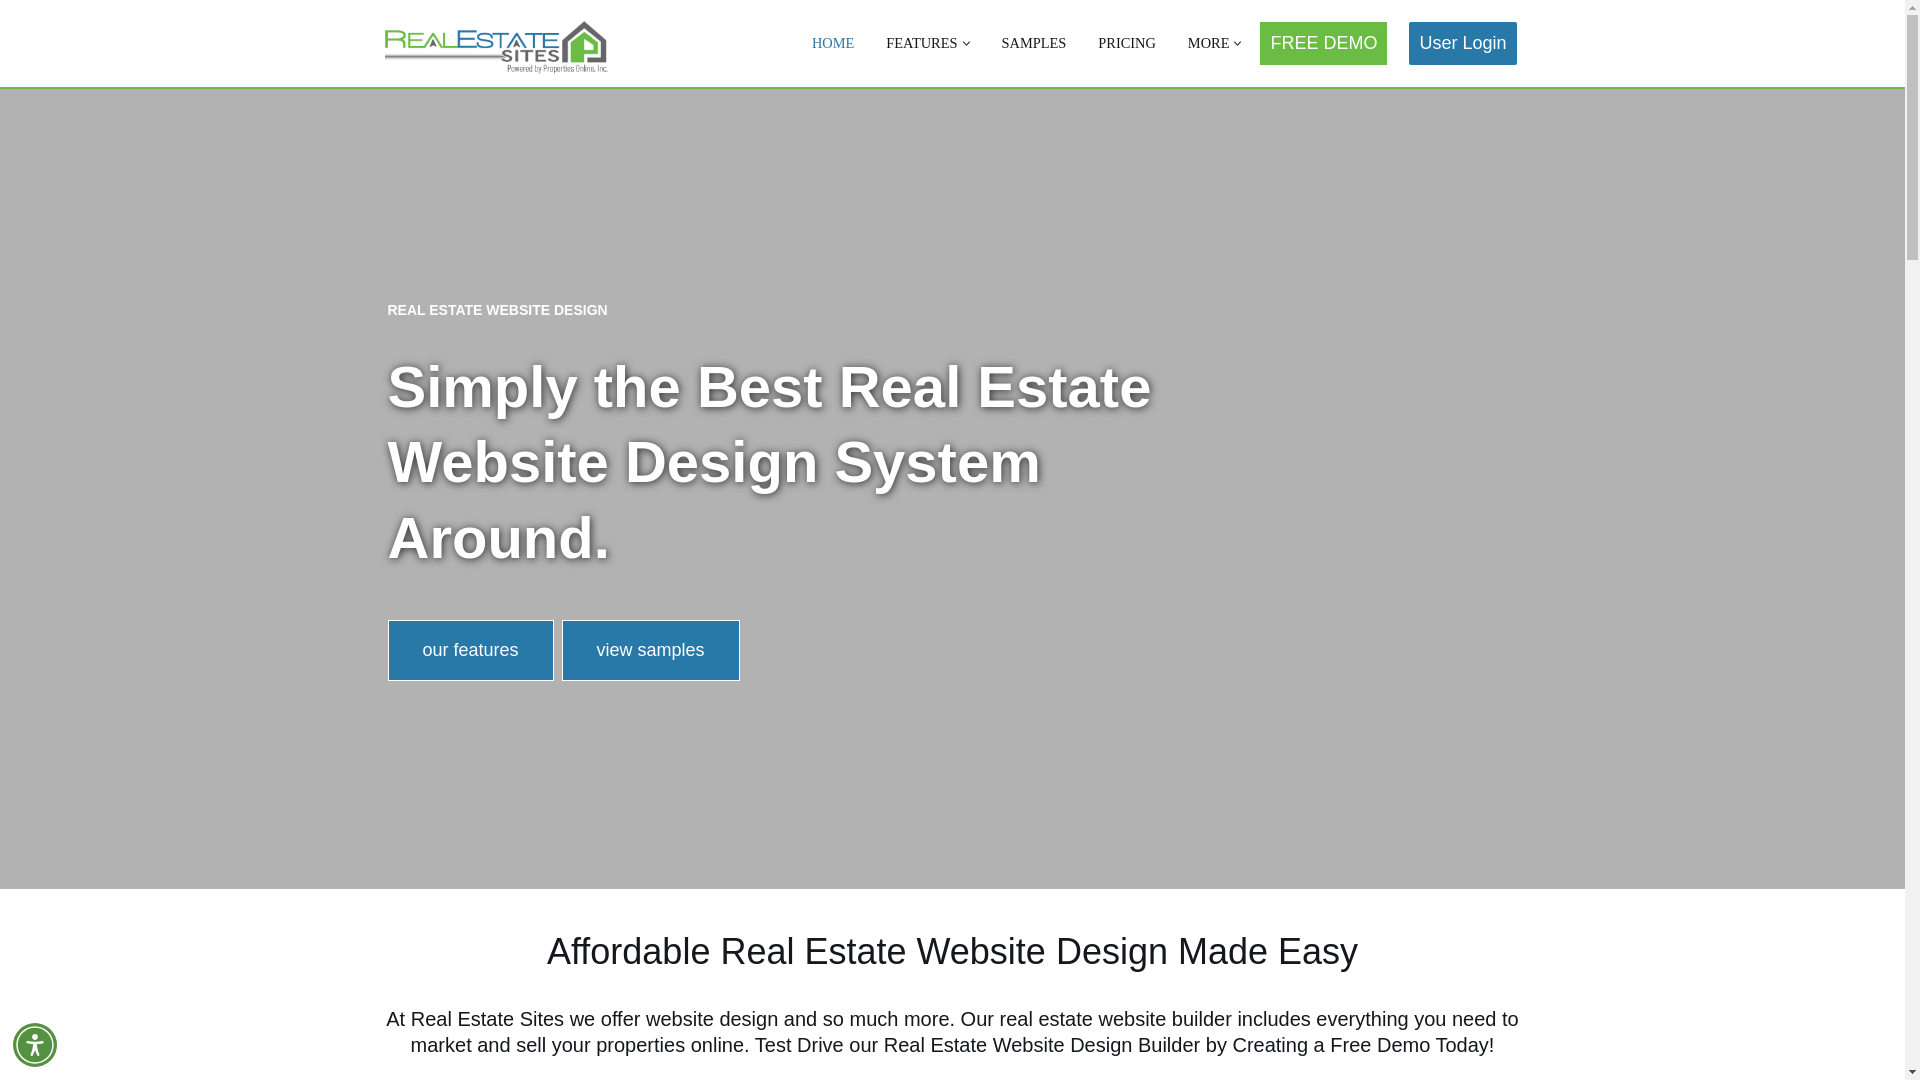 This screenshot has height=1080, width=1920. I want to click on FEATURES, so click(920, 43).